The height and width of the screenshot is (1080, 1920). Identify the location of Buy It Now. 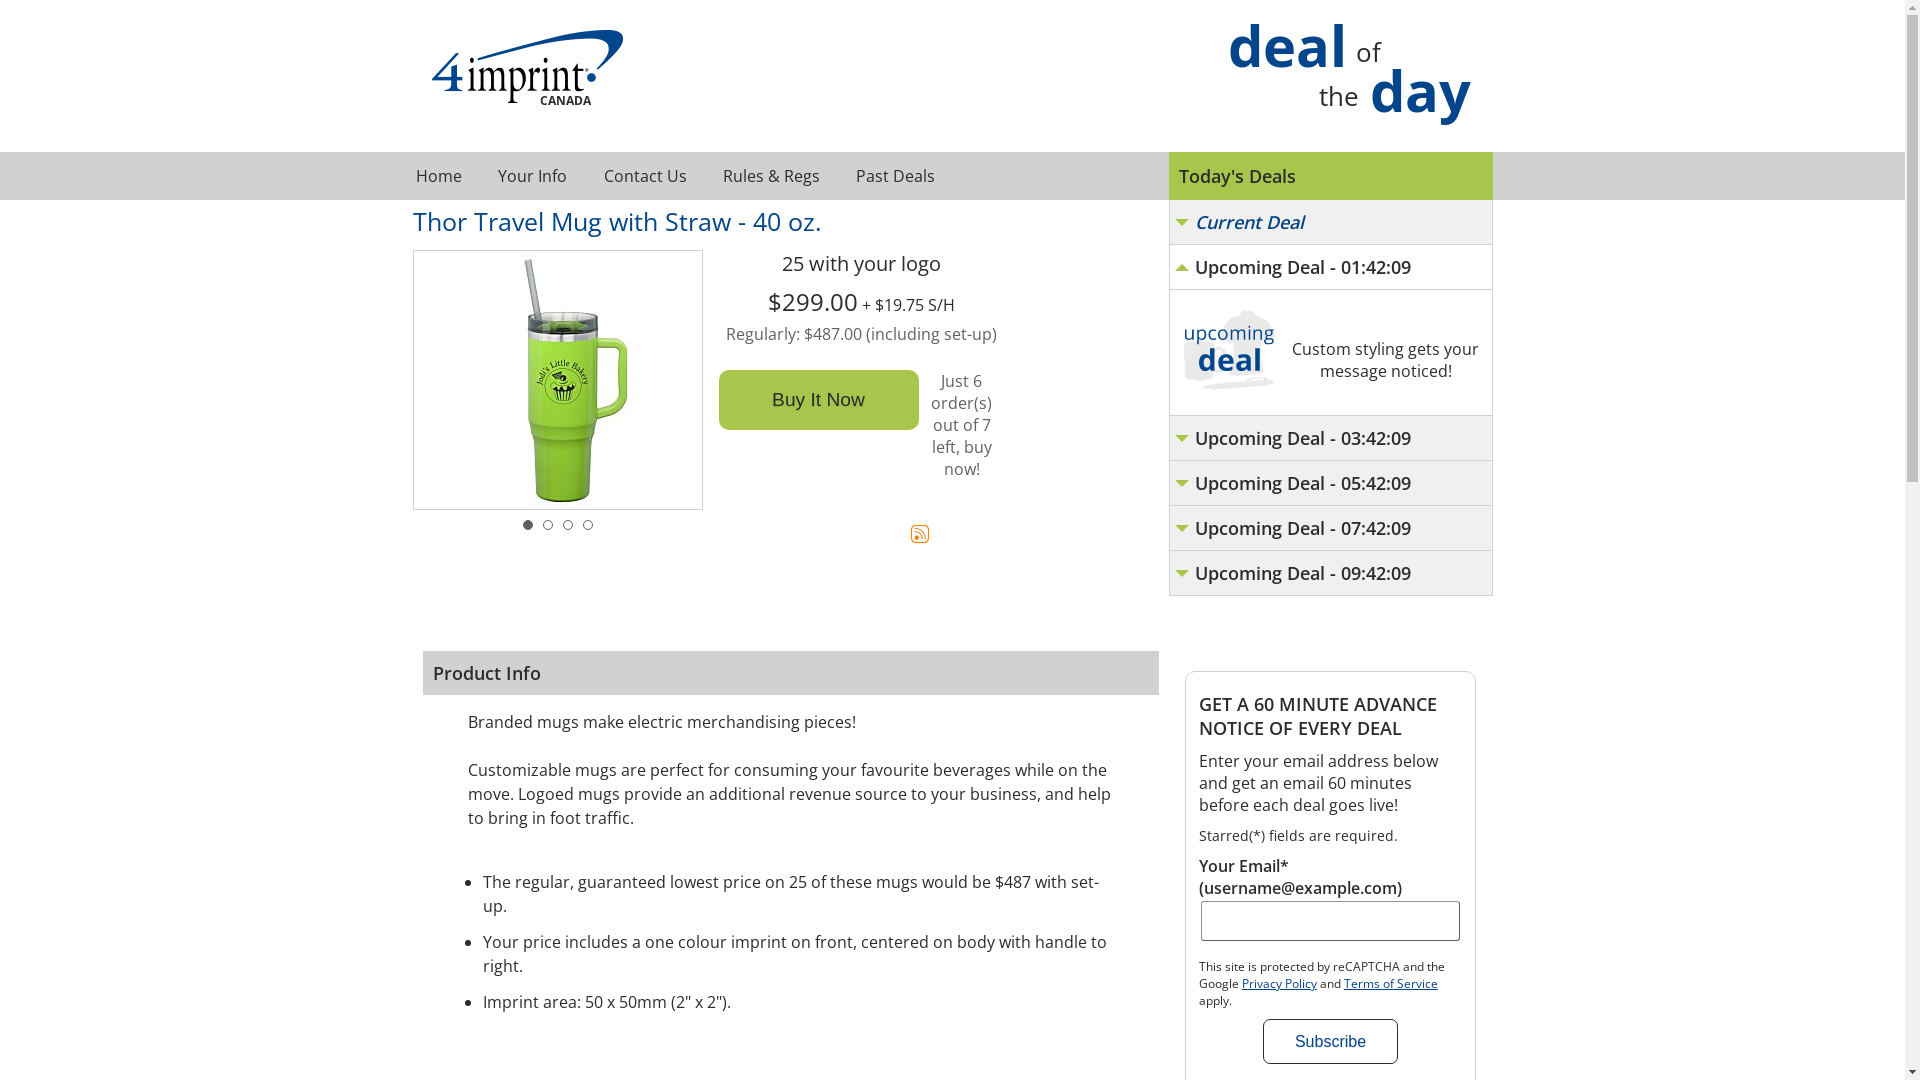
(818, 400).